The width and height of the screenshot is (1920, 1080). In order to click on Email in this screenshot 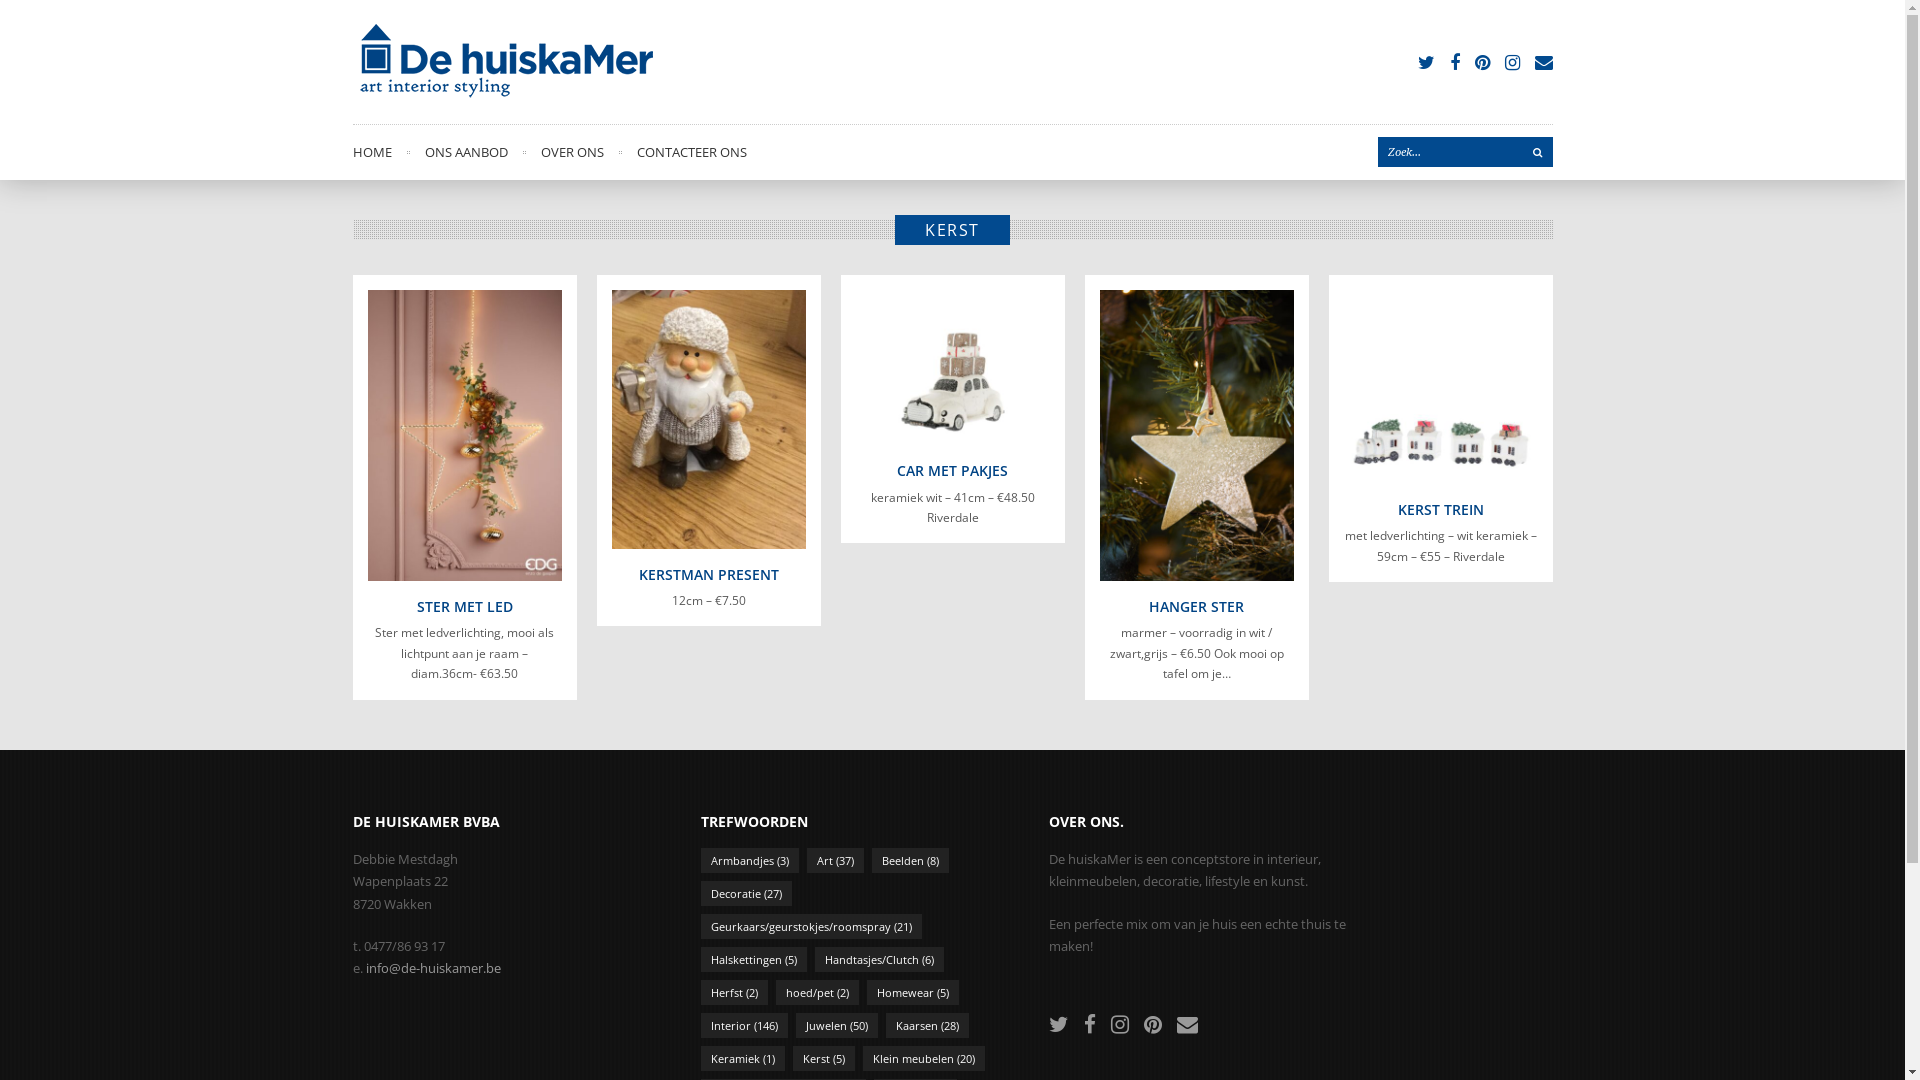, I will do `click(1186, 1024)`.